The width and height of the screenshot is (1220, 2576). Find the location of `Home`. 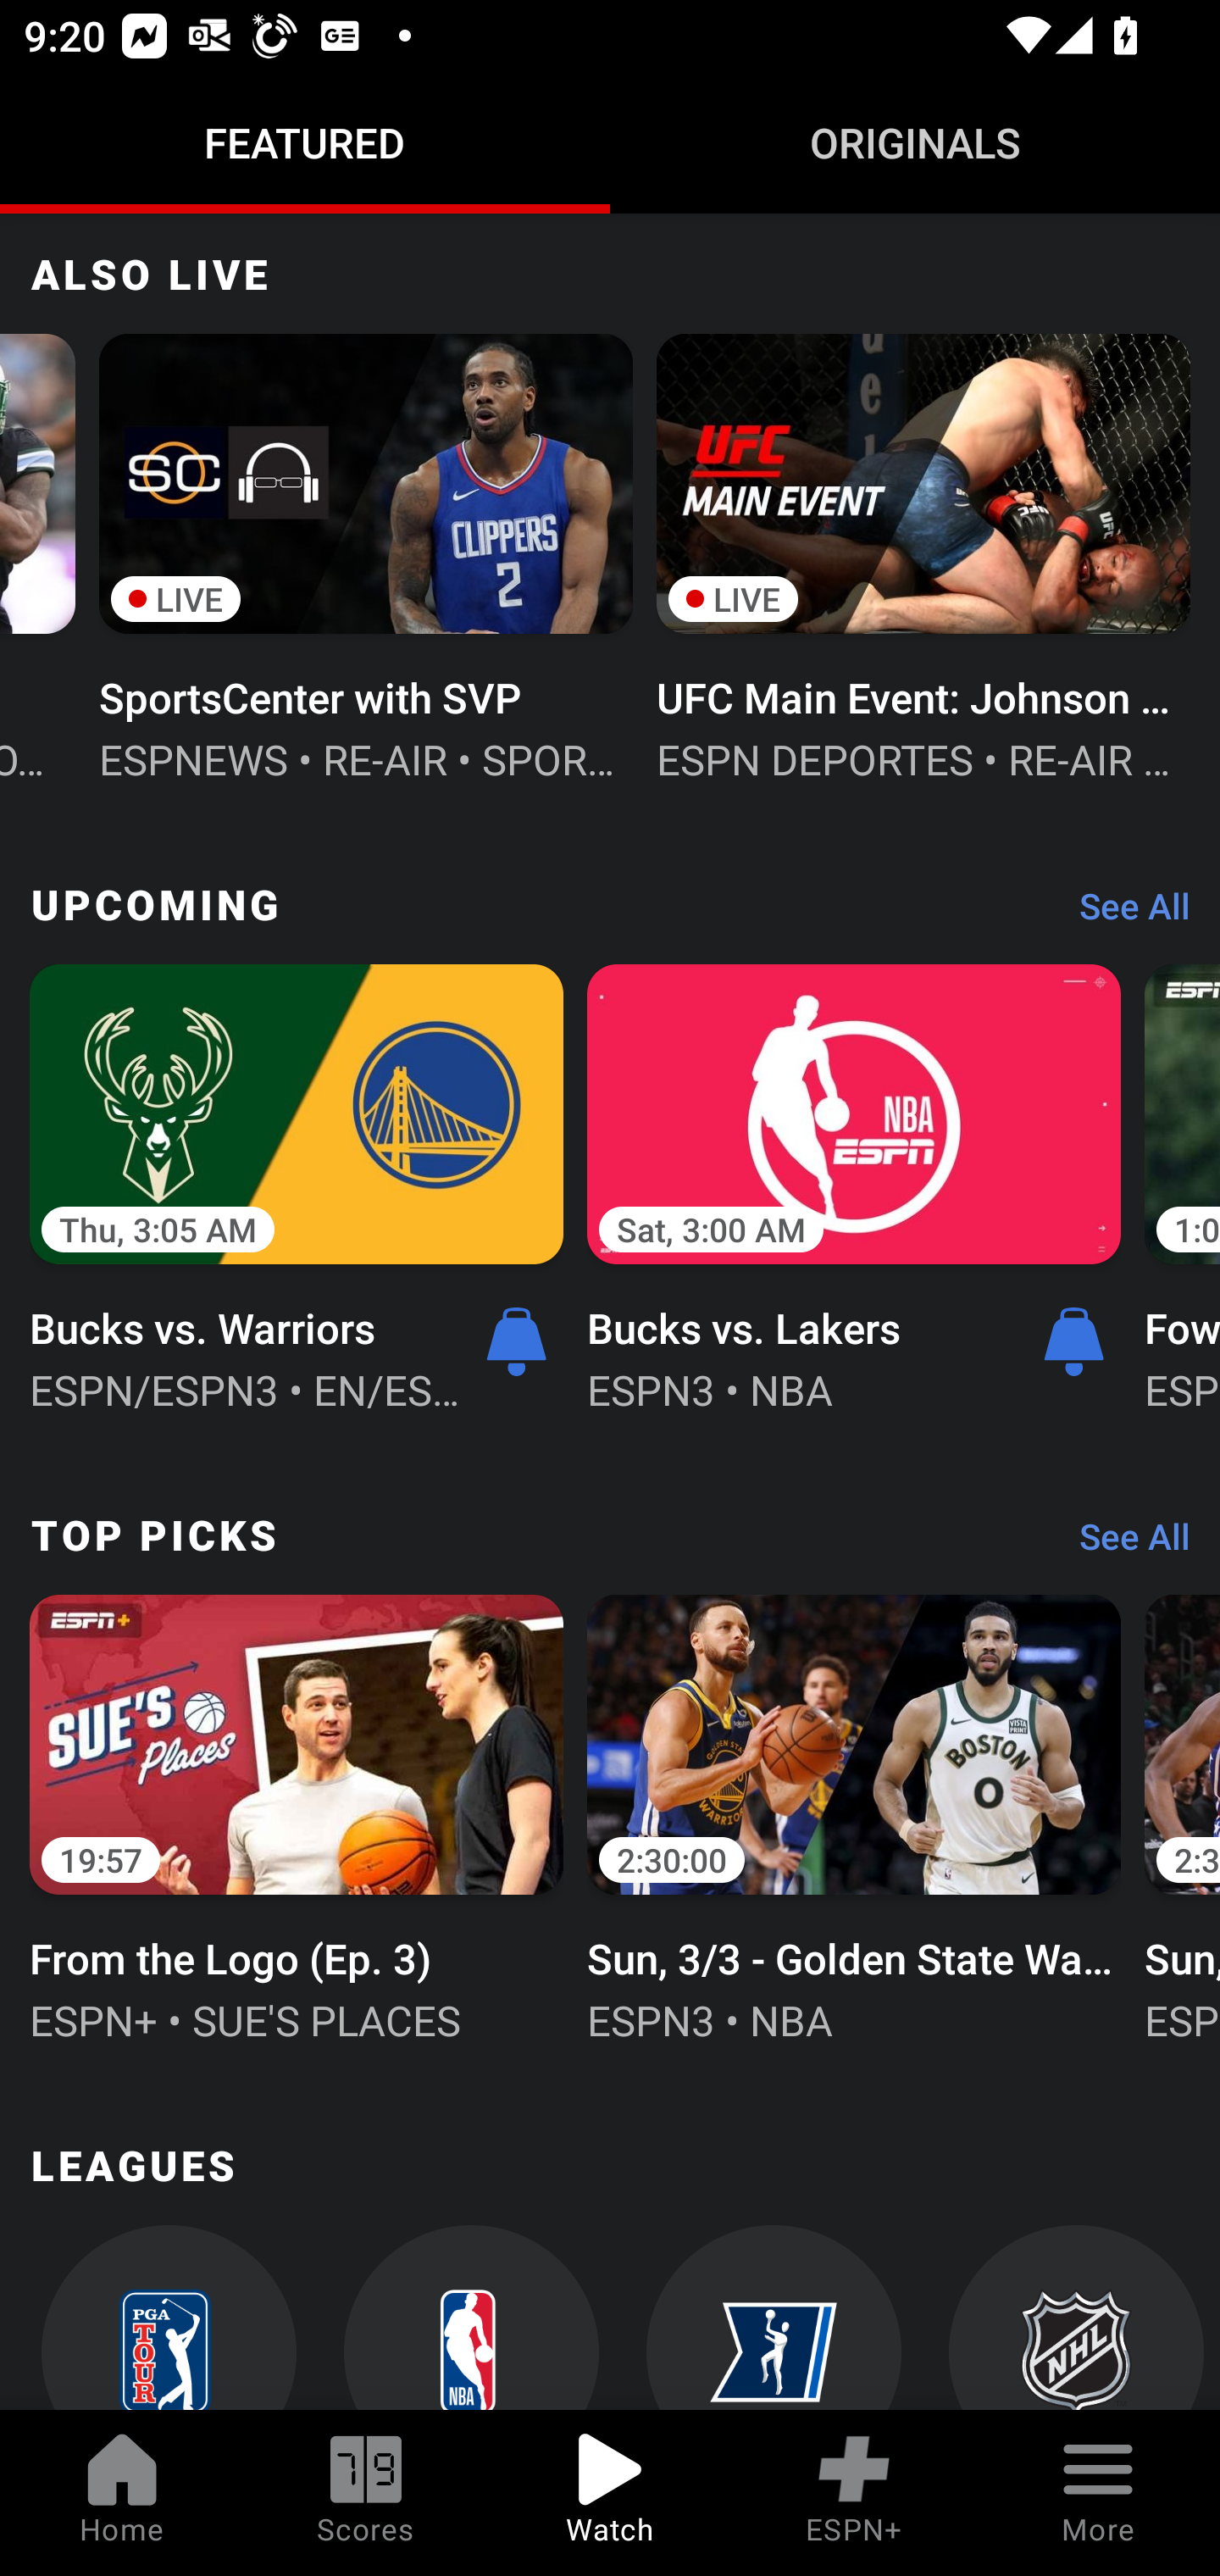

Home is located at coordinates (122, 2493).